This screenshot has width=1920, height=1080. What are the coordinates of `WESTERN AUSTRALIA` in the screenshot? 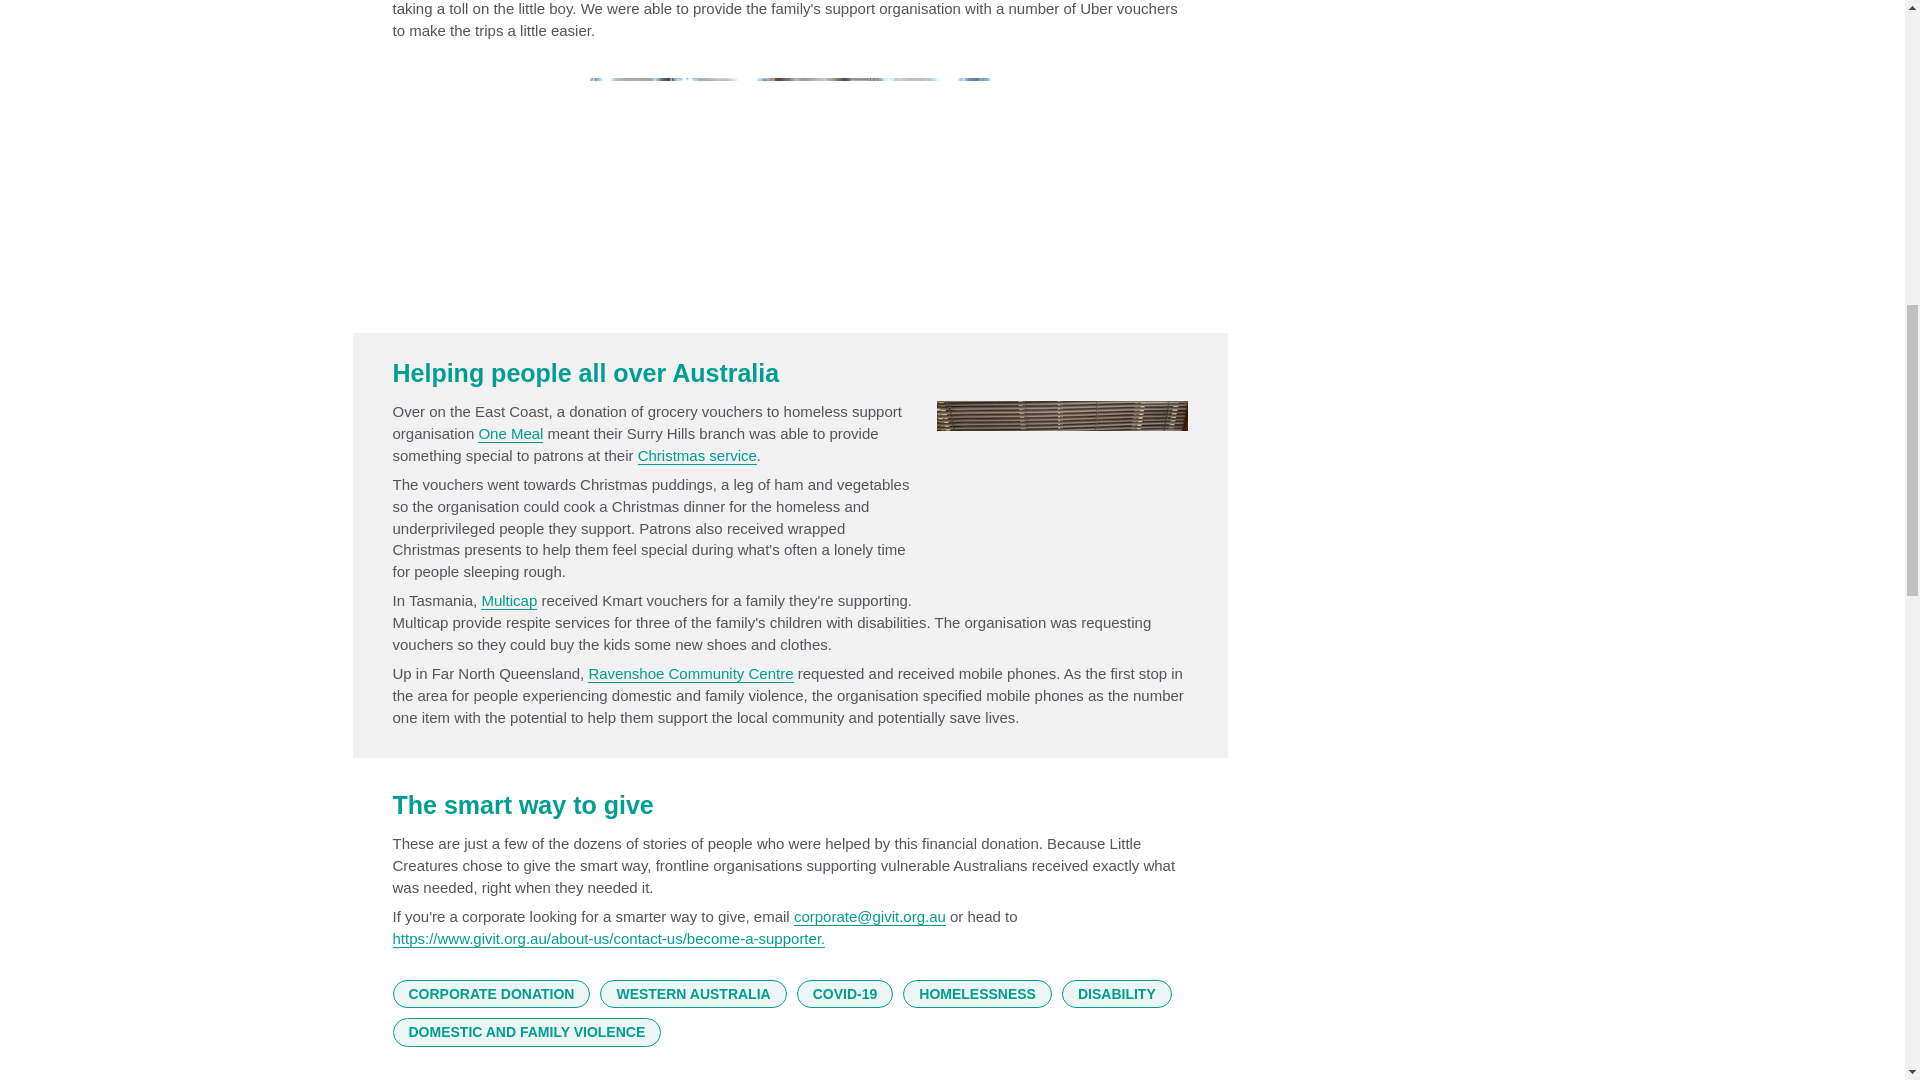 It's located at (692, 994).